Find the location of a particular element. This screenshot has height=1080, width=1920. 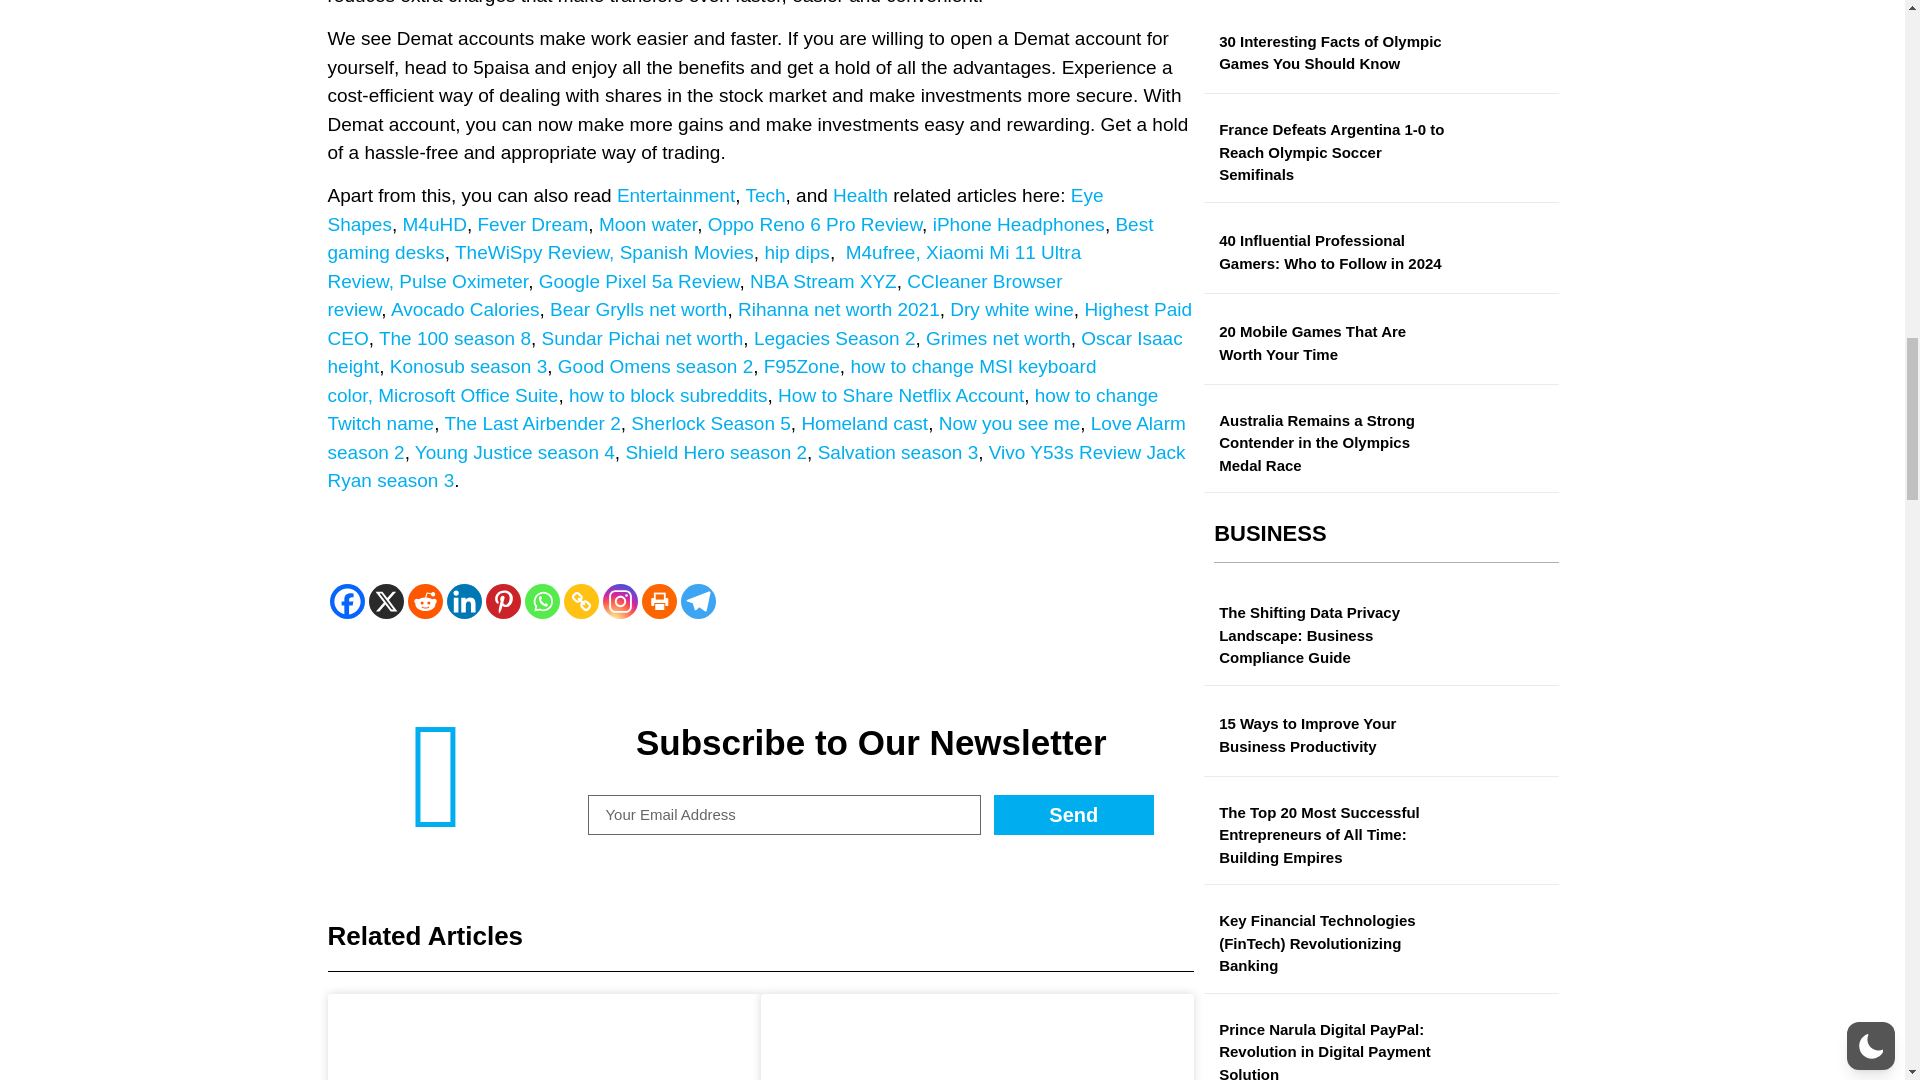

Instagram is located at coordinates (620, 601).